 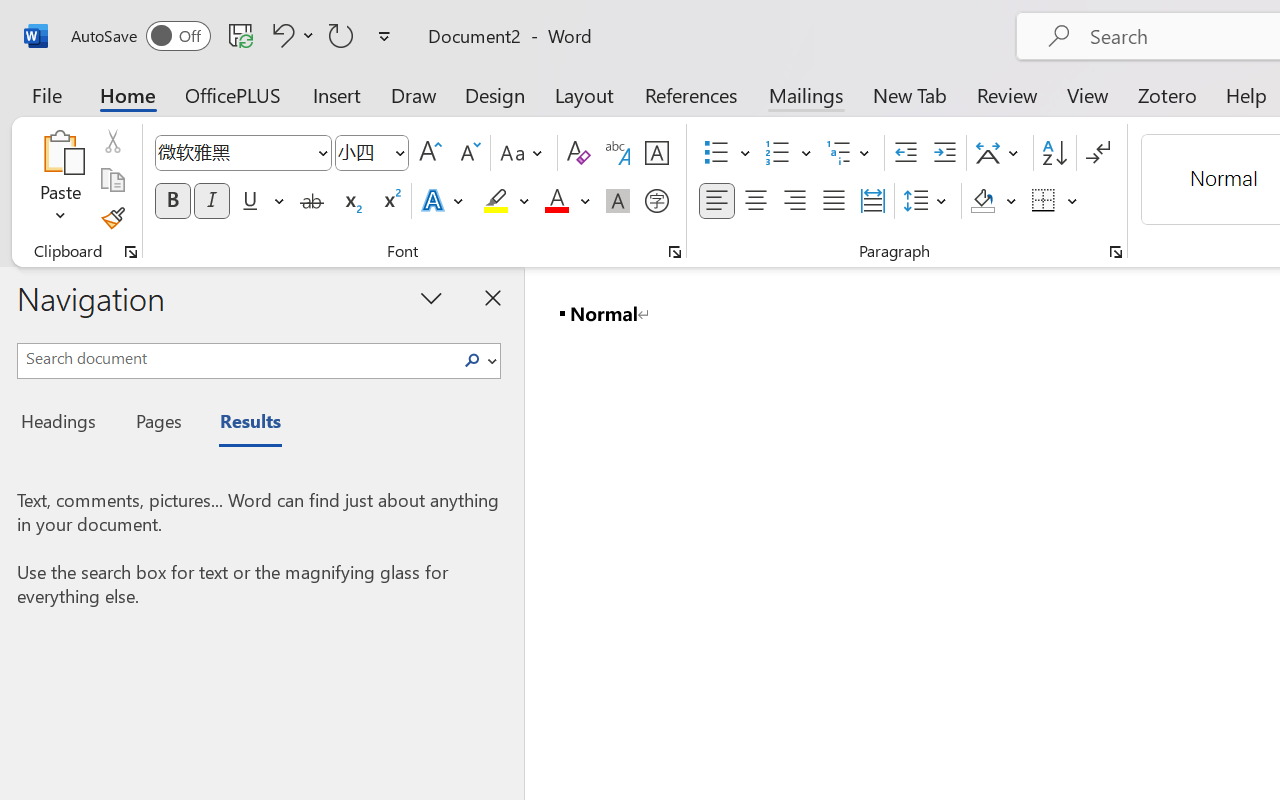 I want to click on Align Left, so click(x=716, y=201).